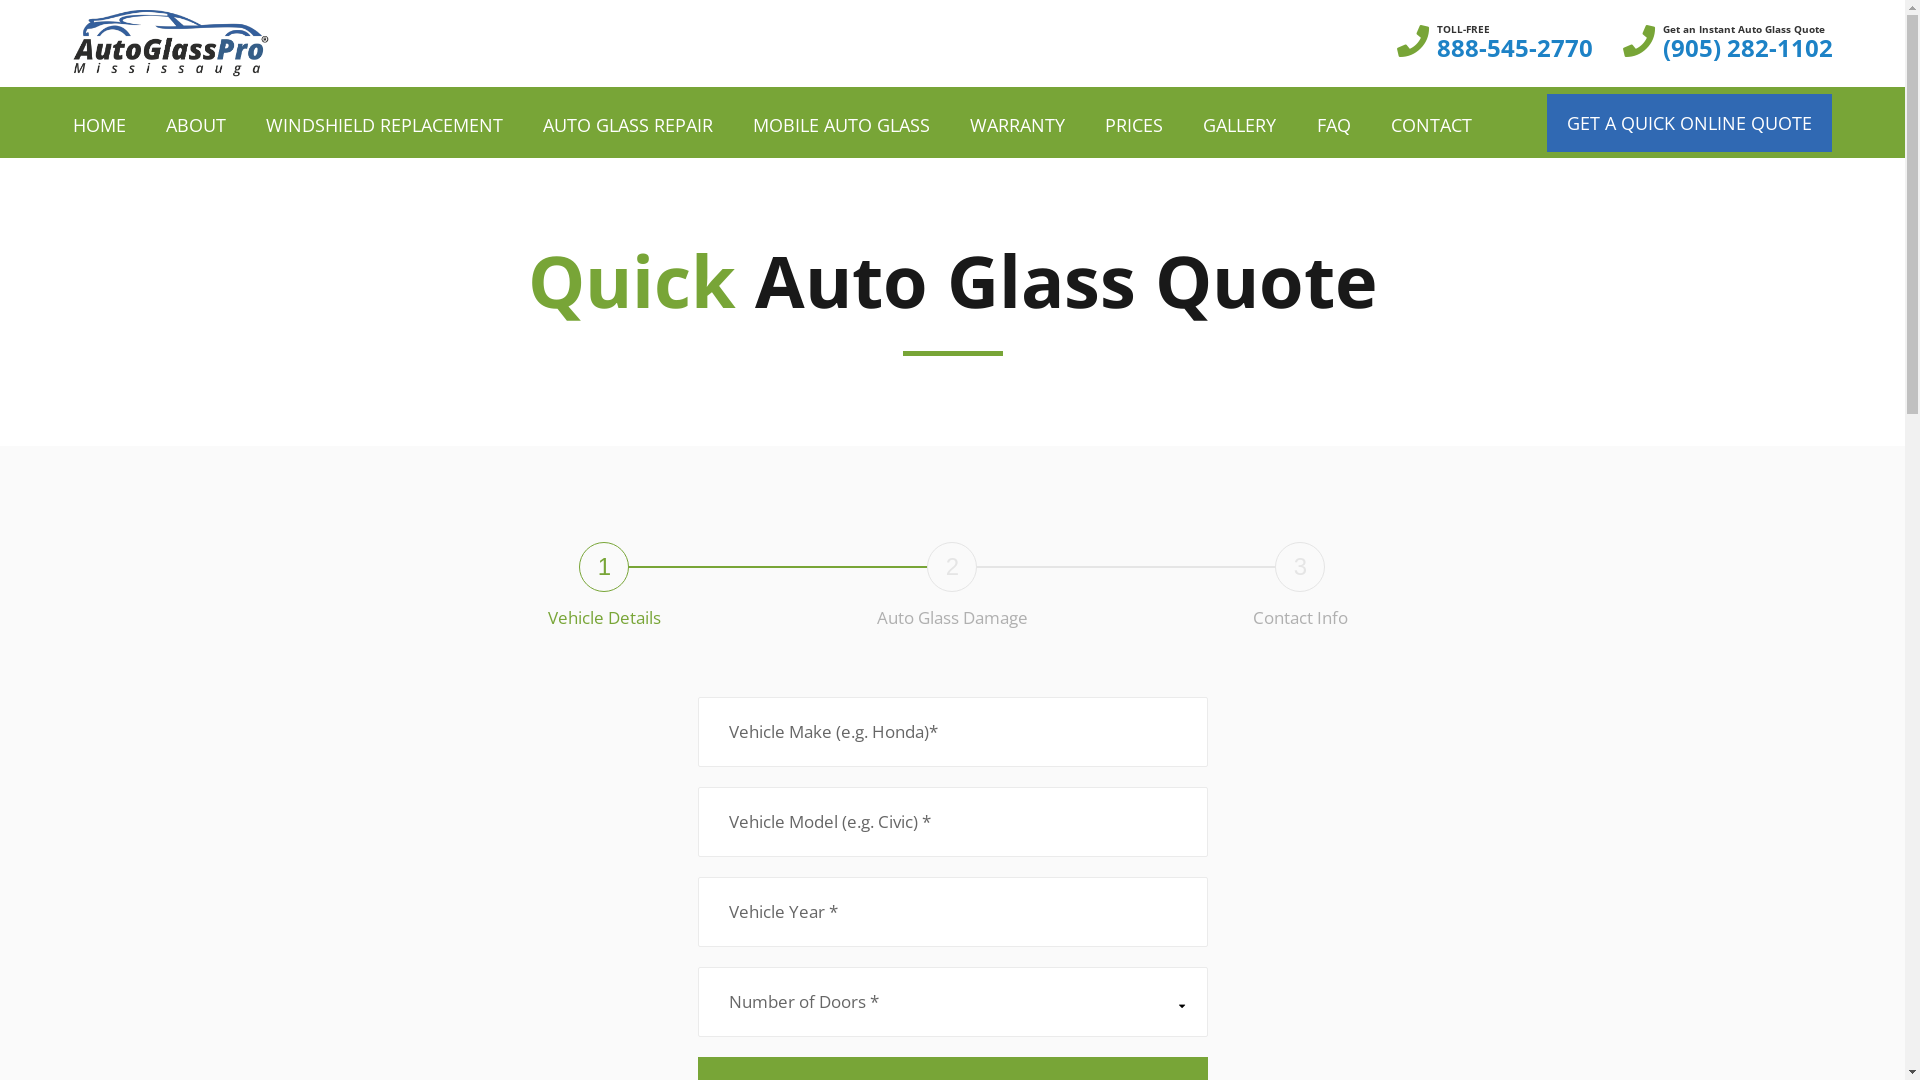 The image size is (1920, 1080). What do you see at coordinates (1432, 125) in the screenshot?
I see `CONTACT` at bounding box center [1432, 125].